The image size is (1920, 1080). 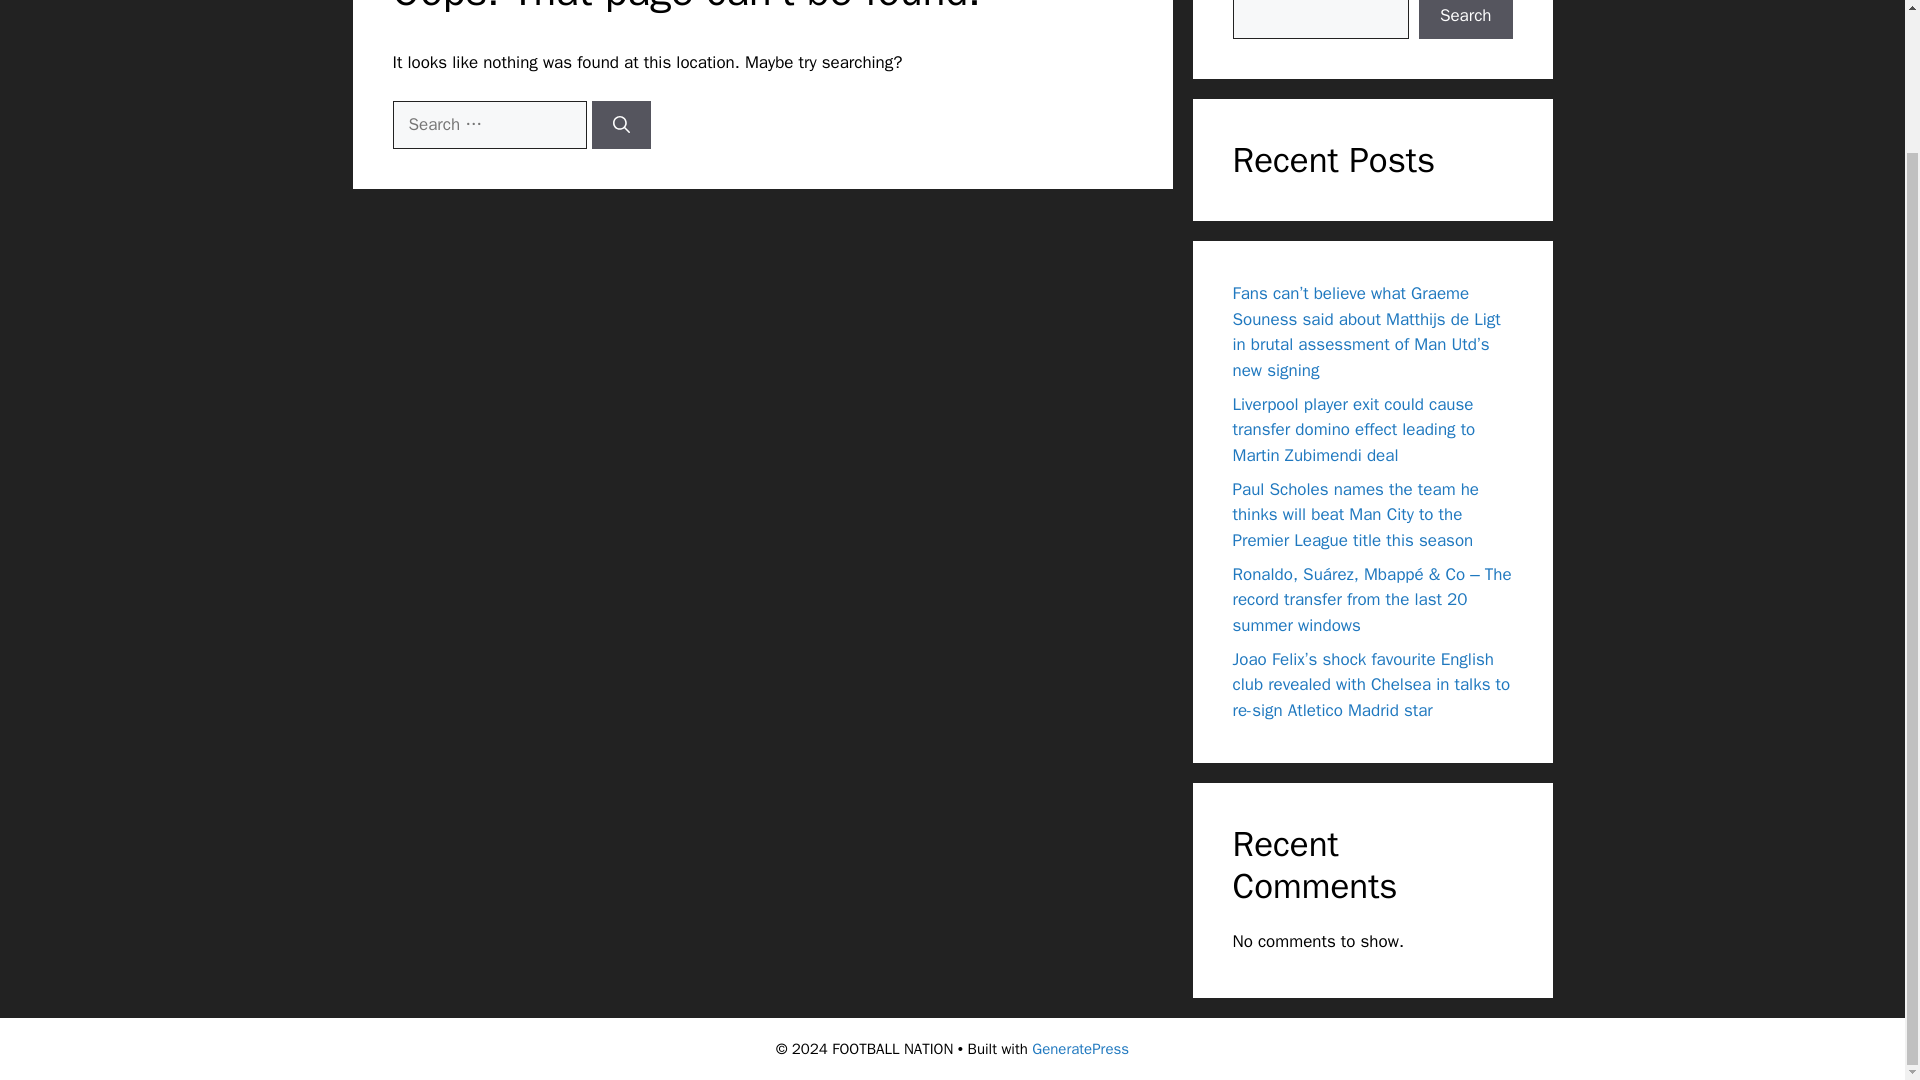 I want to click on Search for:, so click(x=488, y=125).